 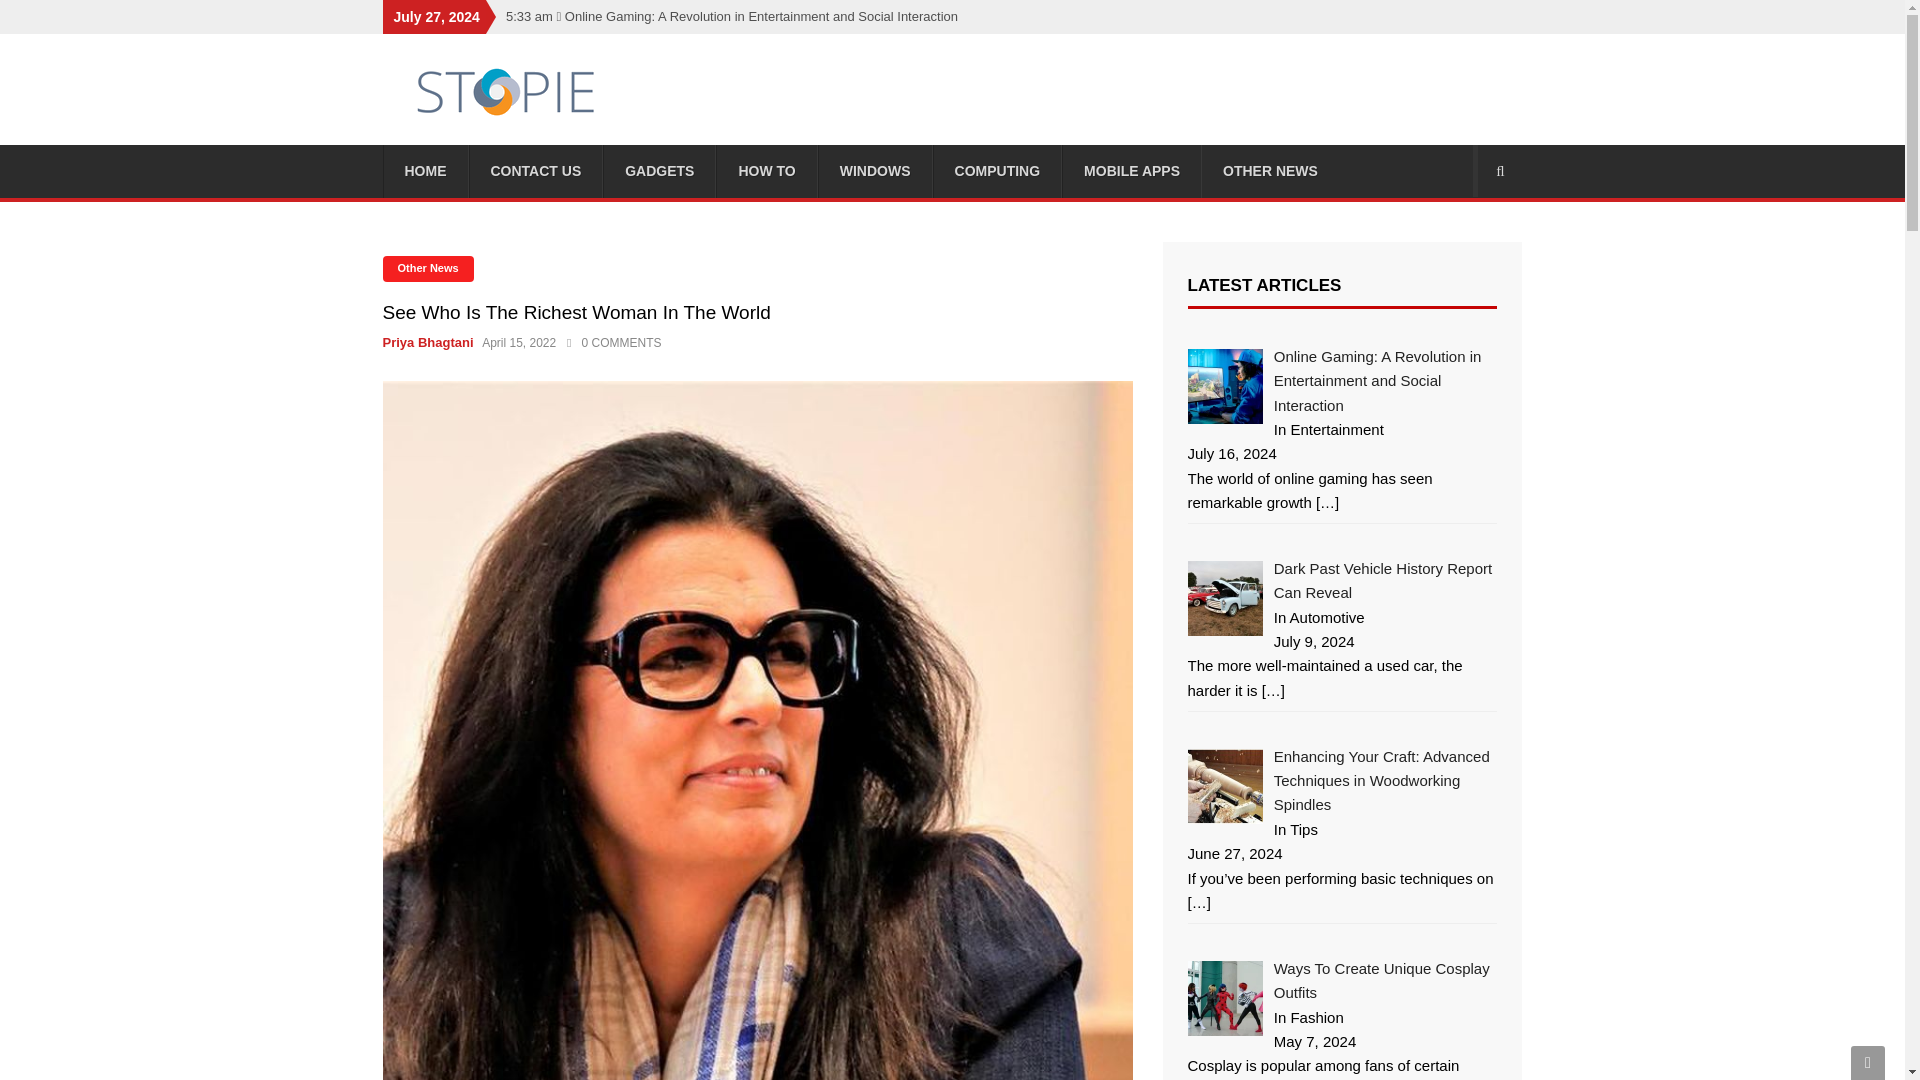 I want to click on COMPUTING, so click(x=998, y=170).